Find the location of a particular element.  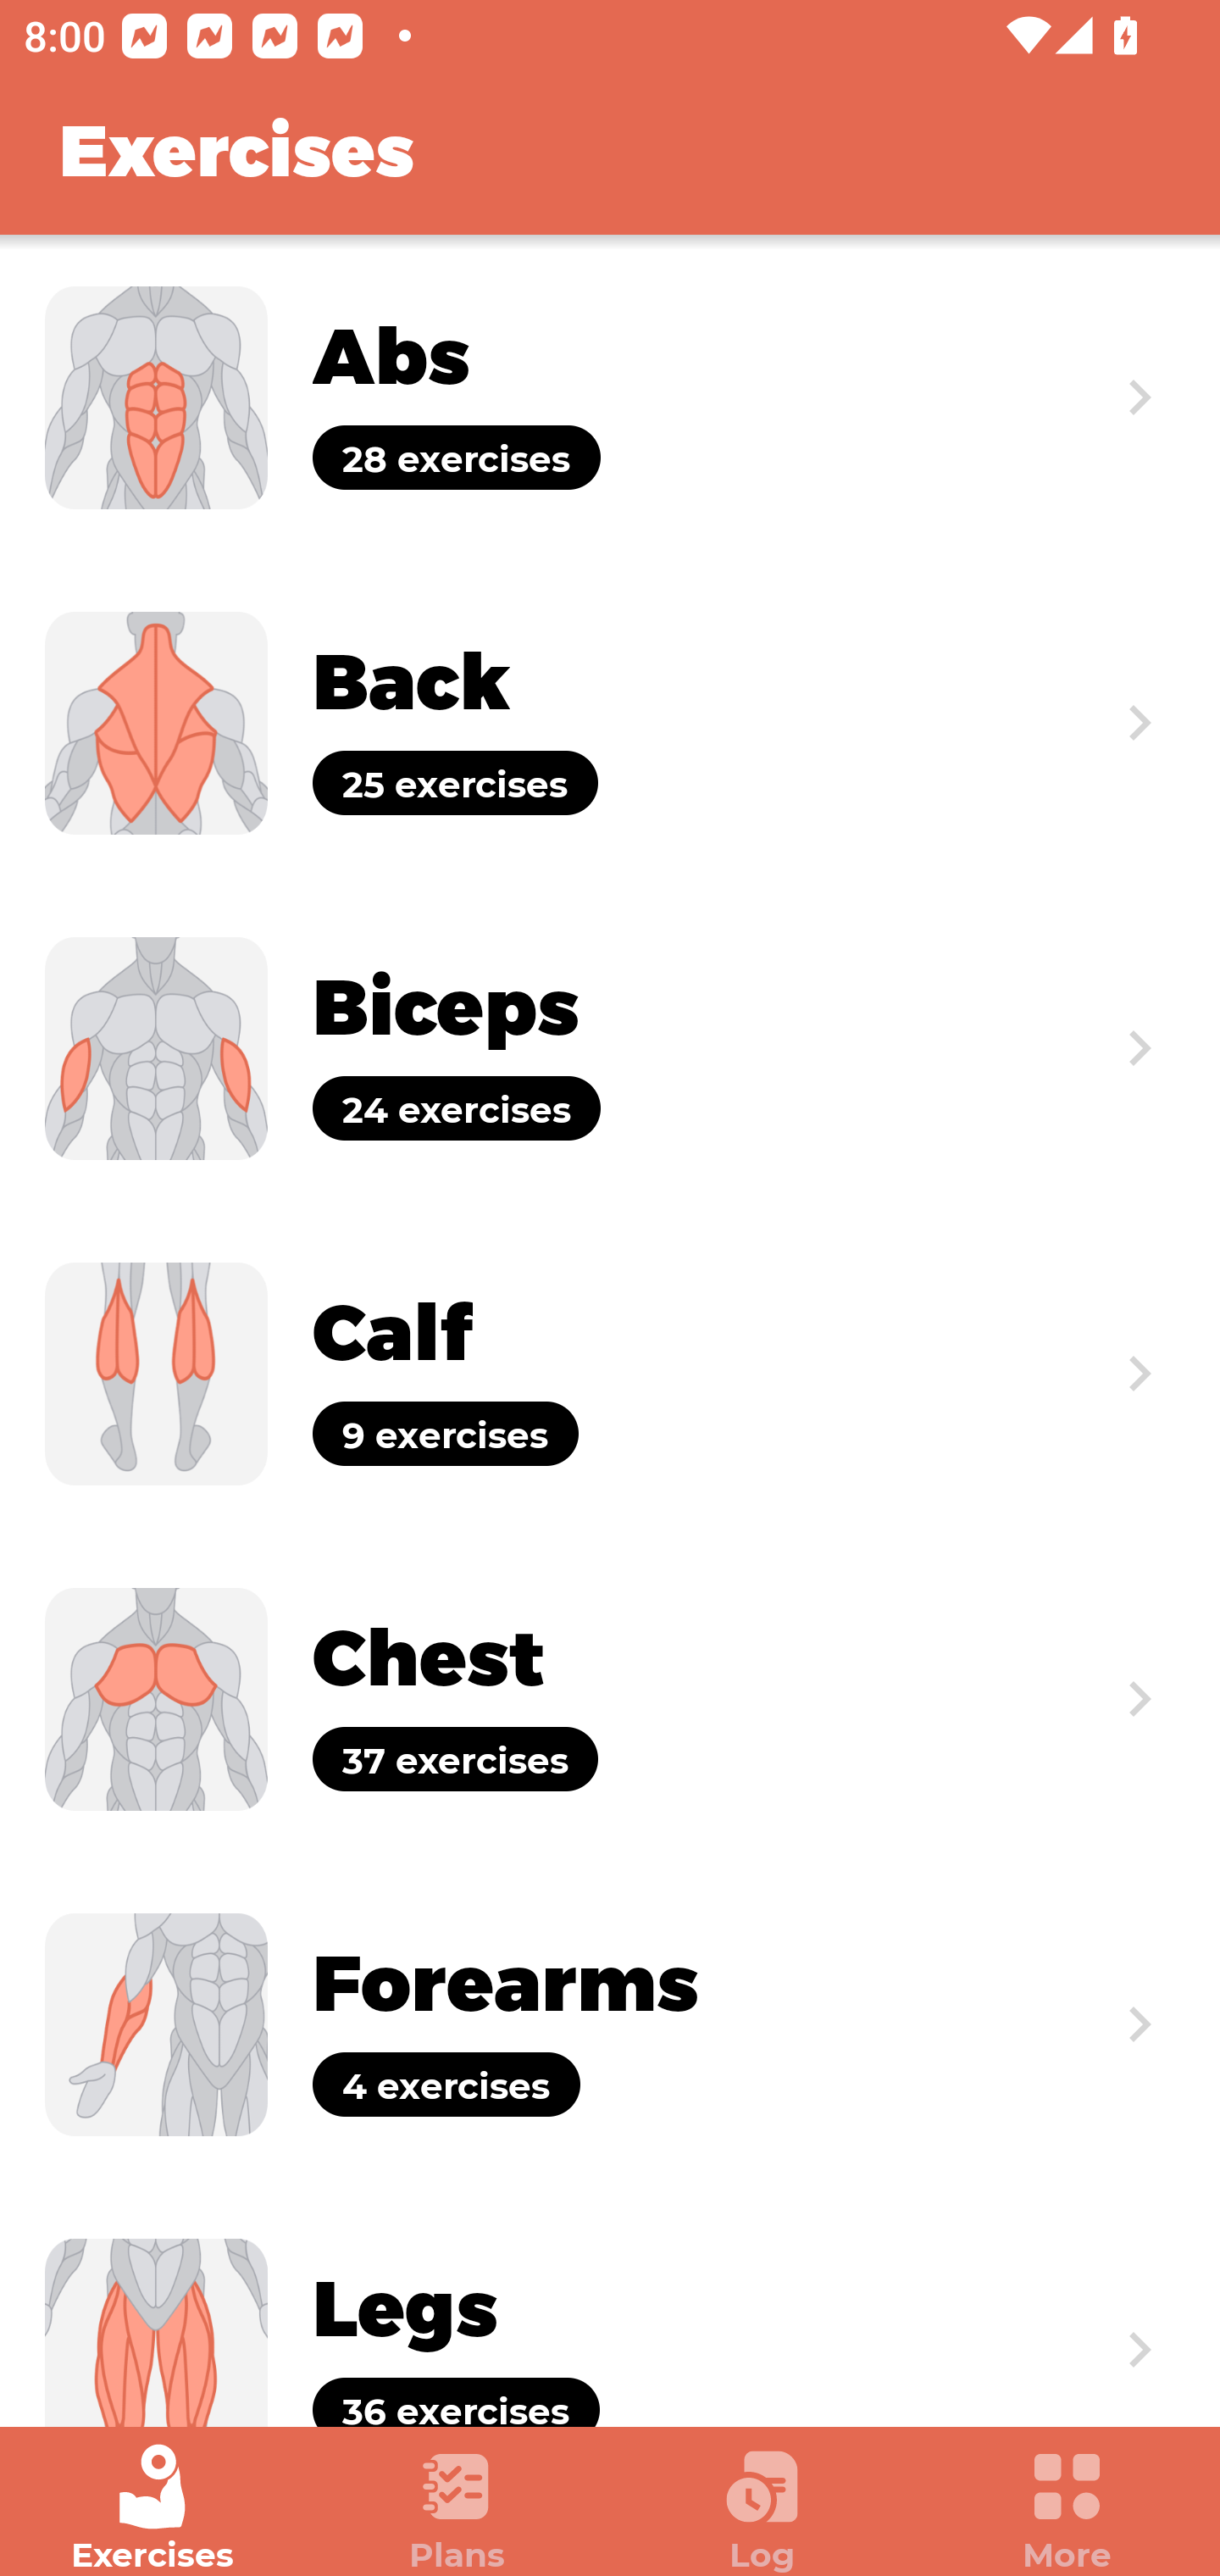

Exercise Legs 36 exercises is located at coordinates (610, 2307).